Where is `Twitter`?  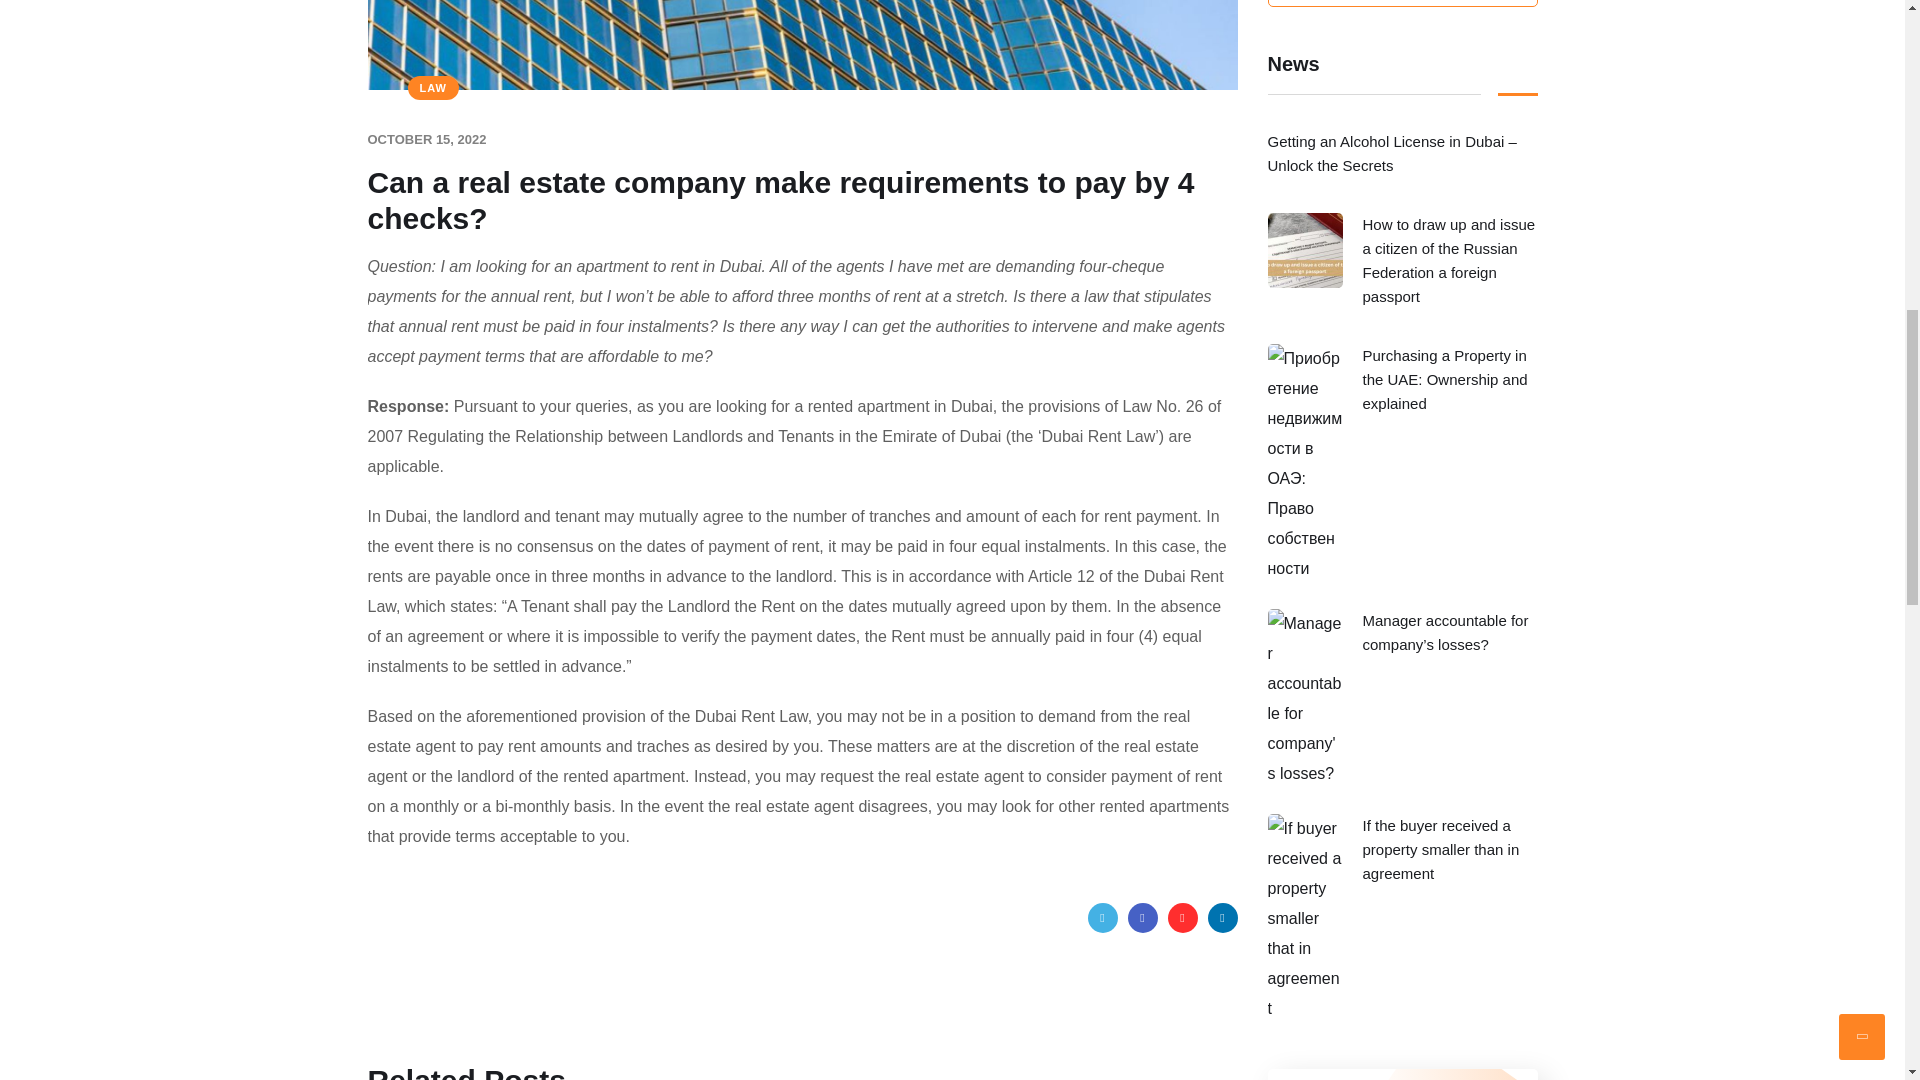
Twitter is located at coordinates (1102, 918).